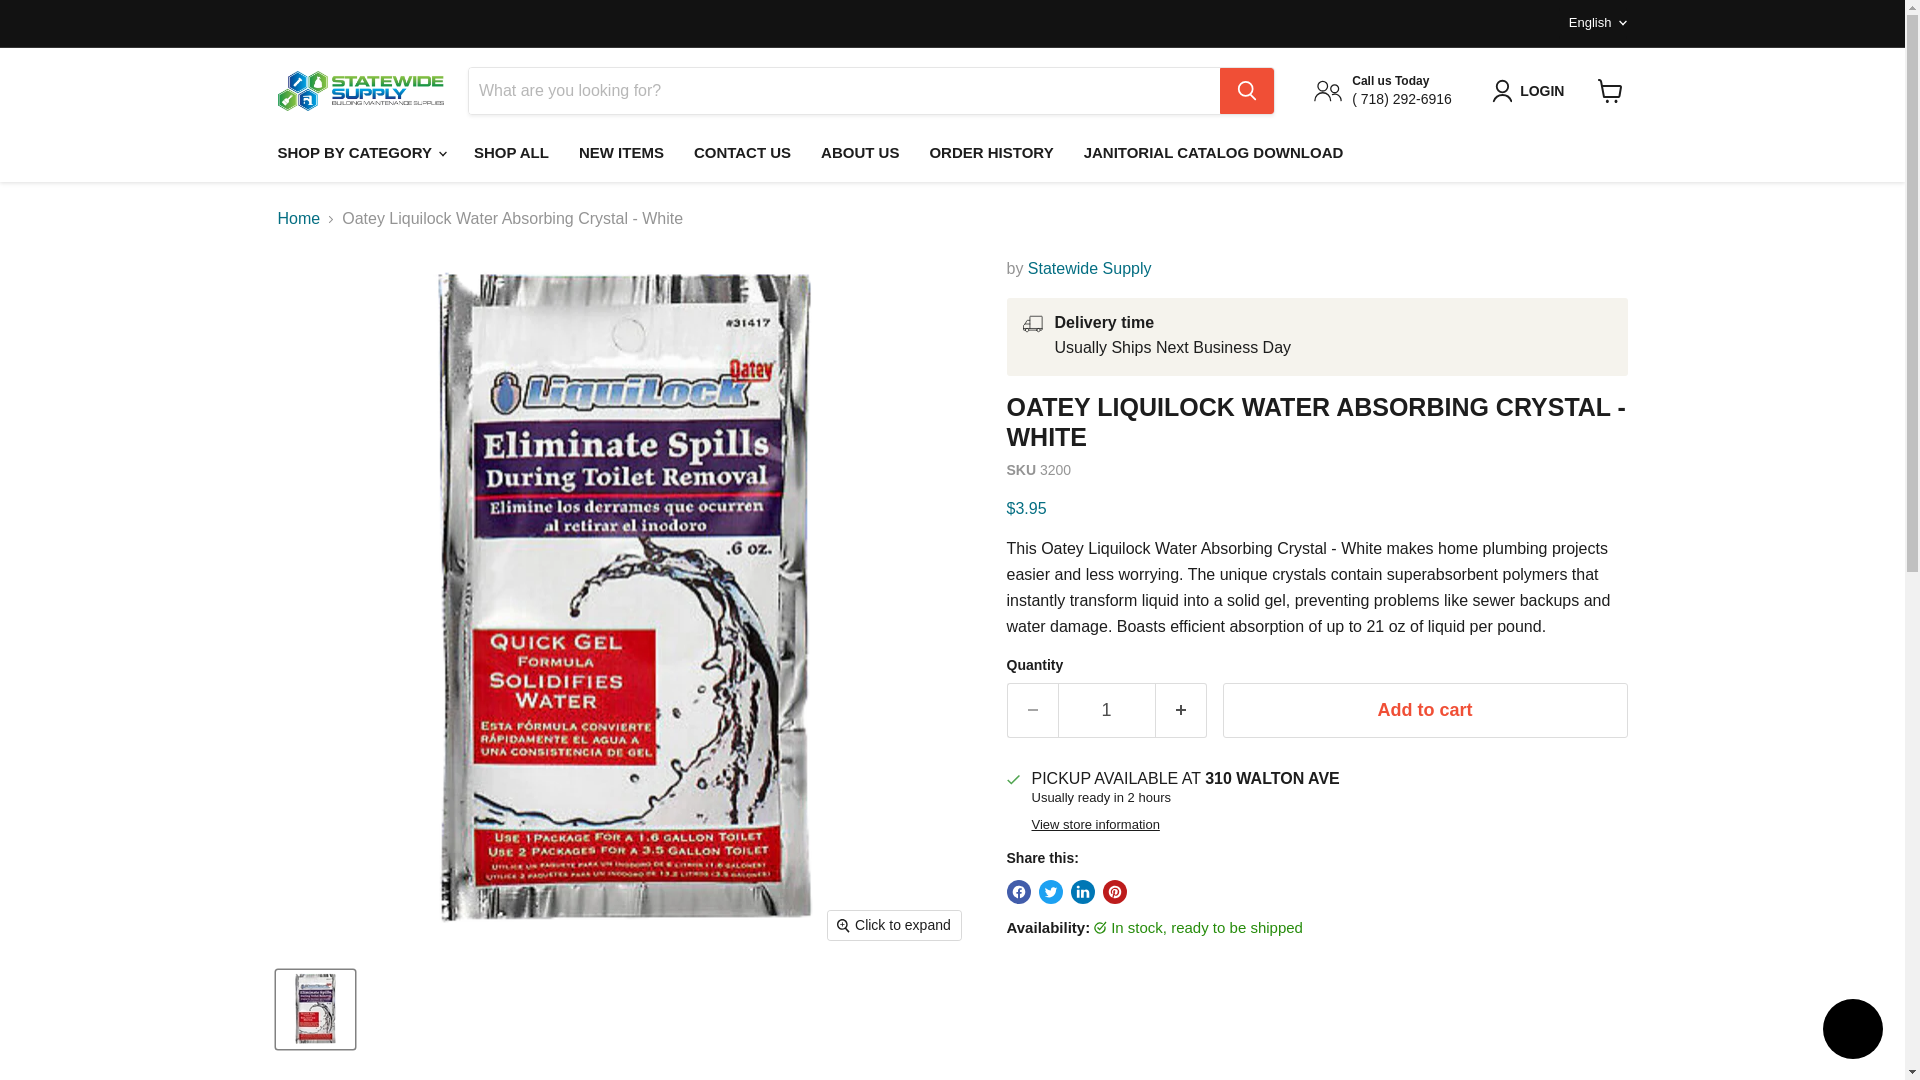 This screenshot has height=1080, width=1920. What do you see at coordinates (742, 152) in the screenshot?
I see `CONTACT US` at bounding box center [742, 152].